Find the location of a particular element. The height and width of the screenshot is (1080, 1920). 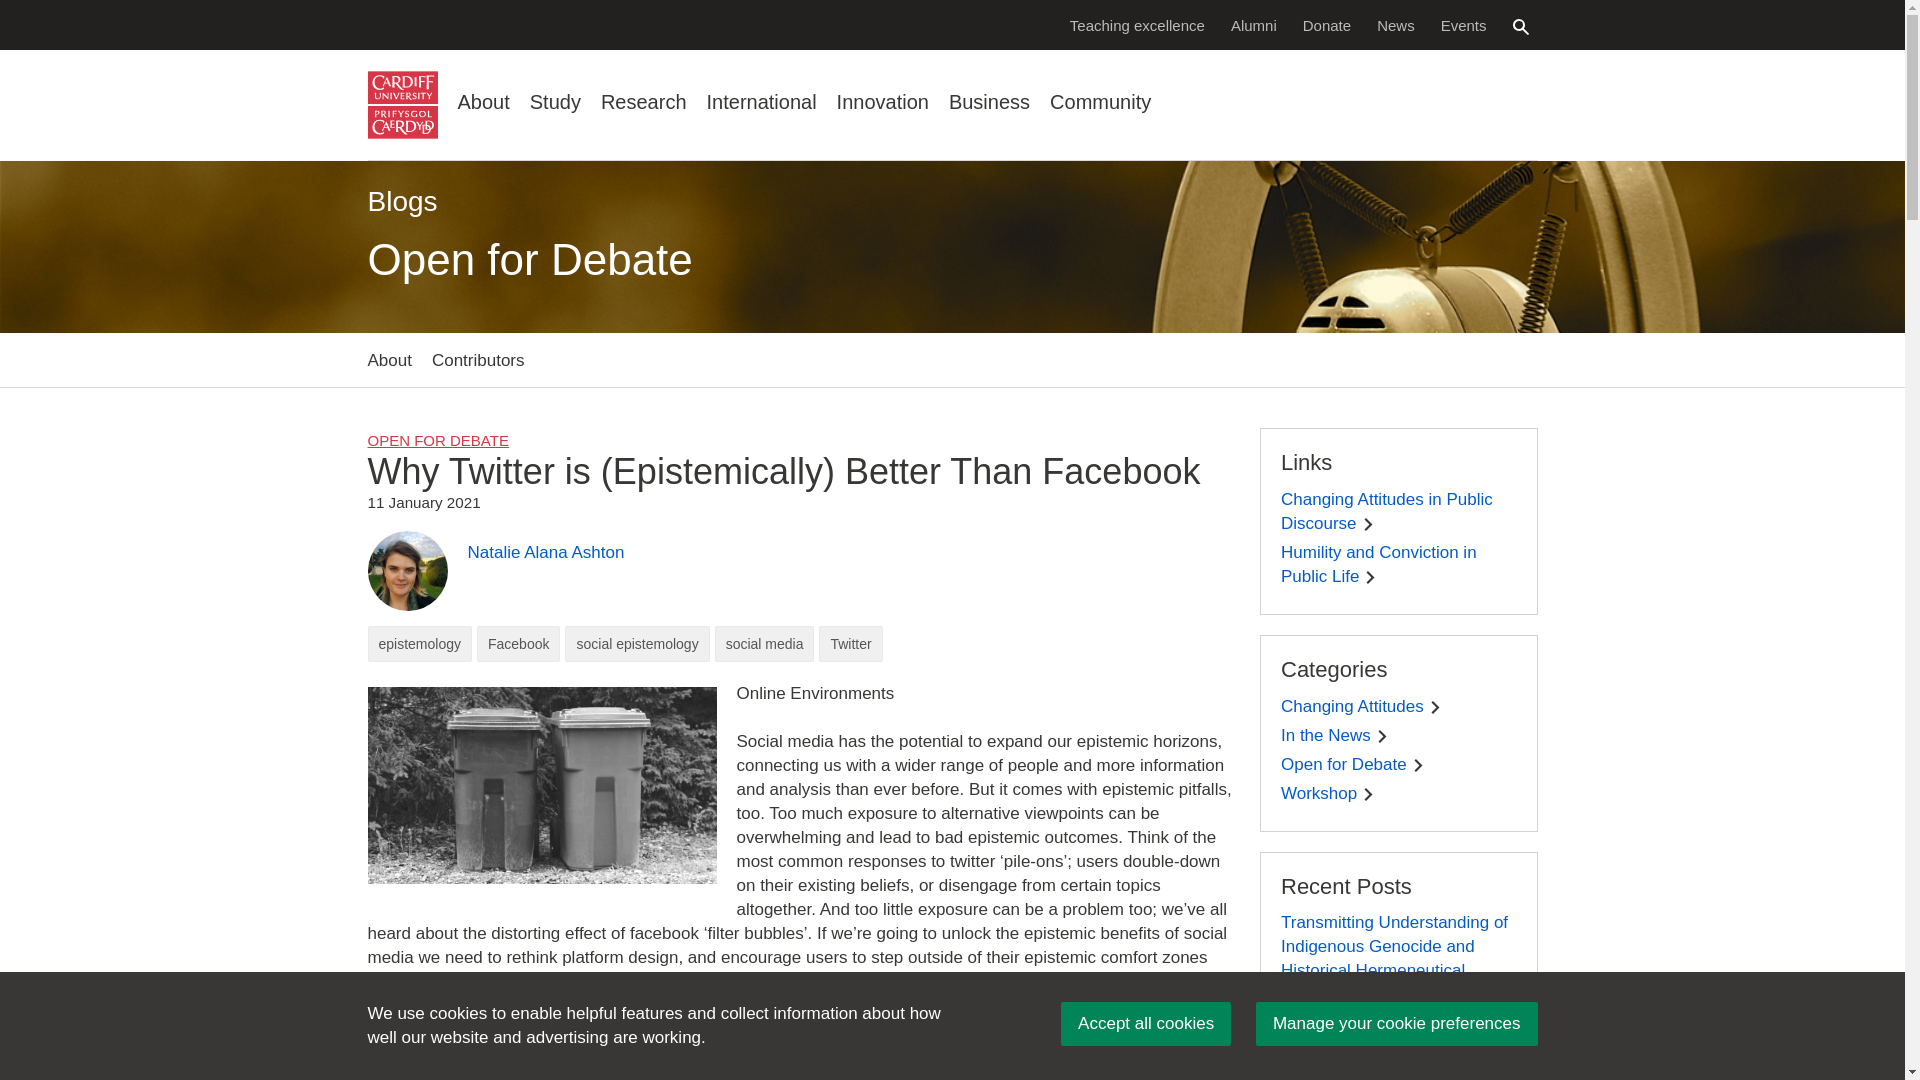

Chevron right is located at coordinates (1370, 578).